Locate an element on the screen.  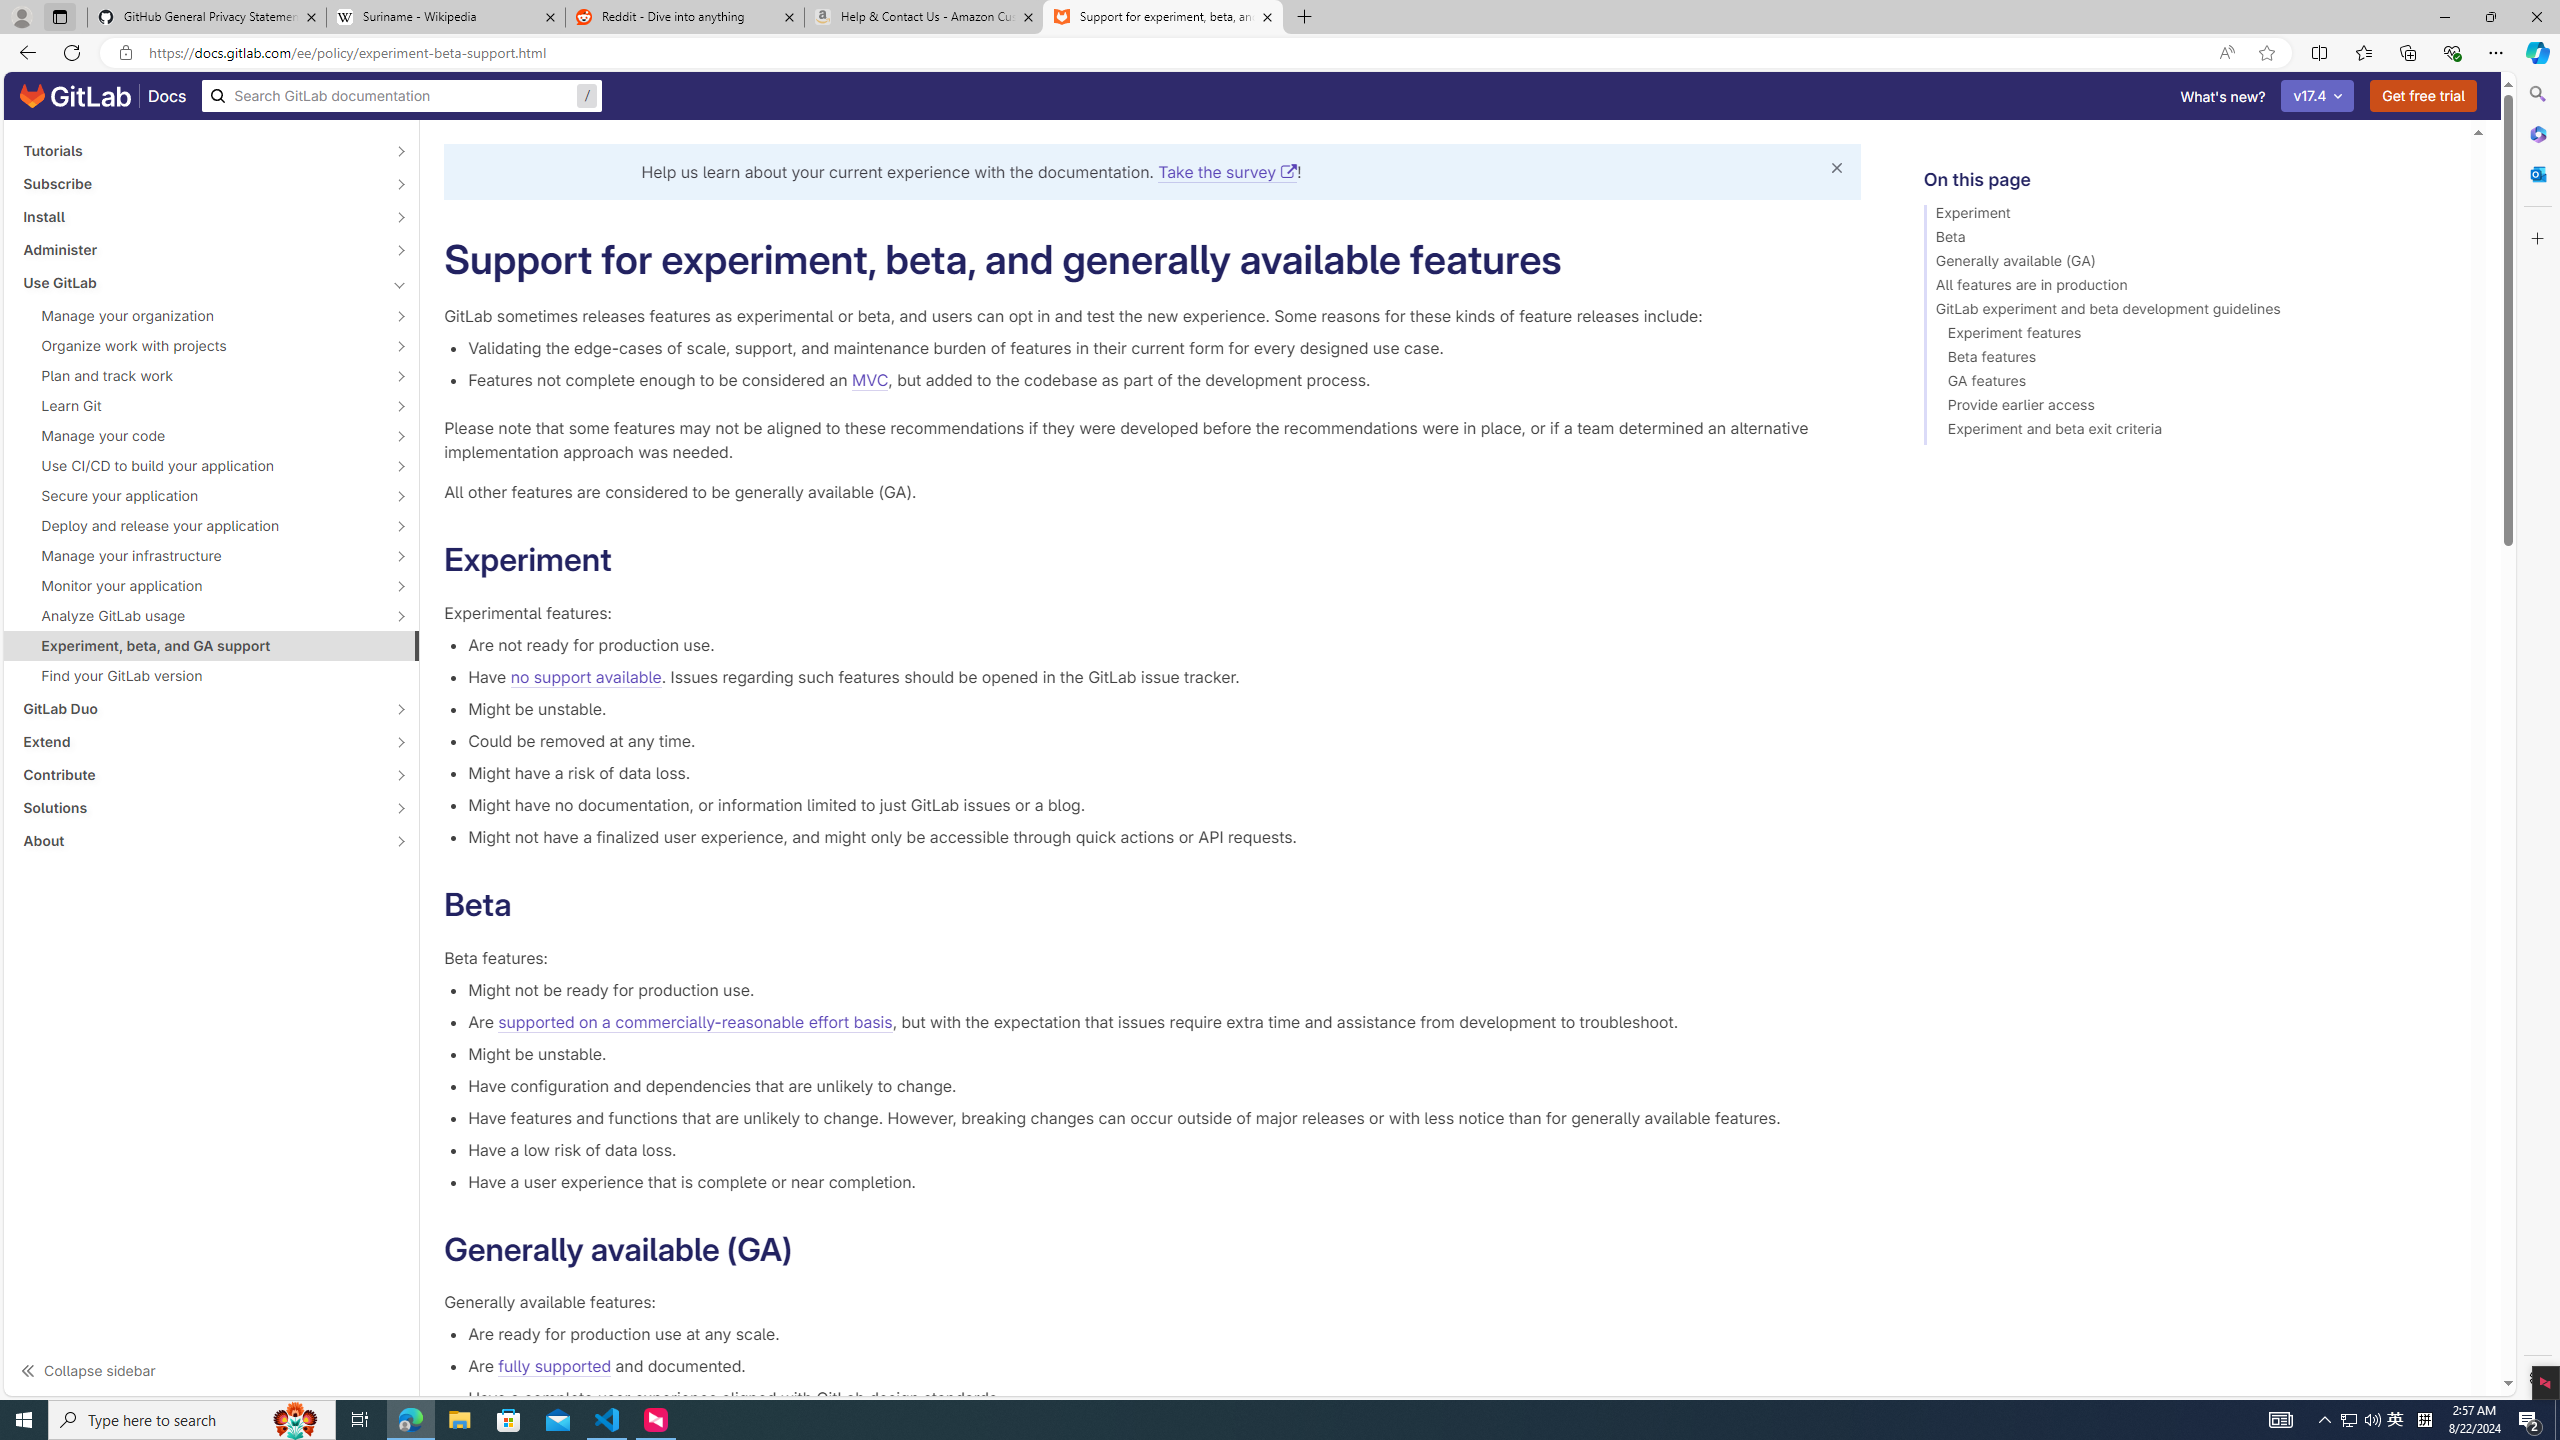
/ is located at coordinates (403, 96).